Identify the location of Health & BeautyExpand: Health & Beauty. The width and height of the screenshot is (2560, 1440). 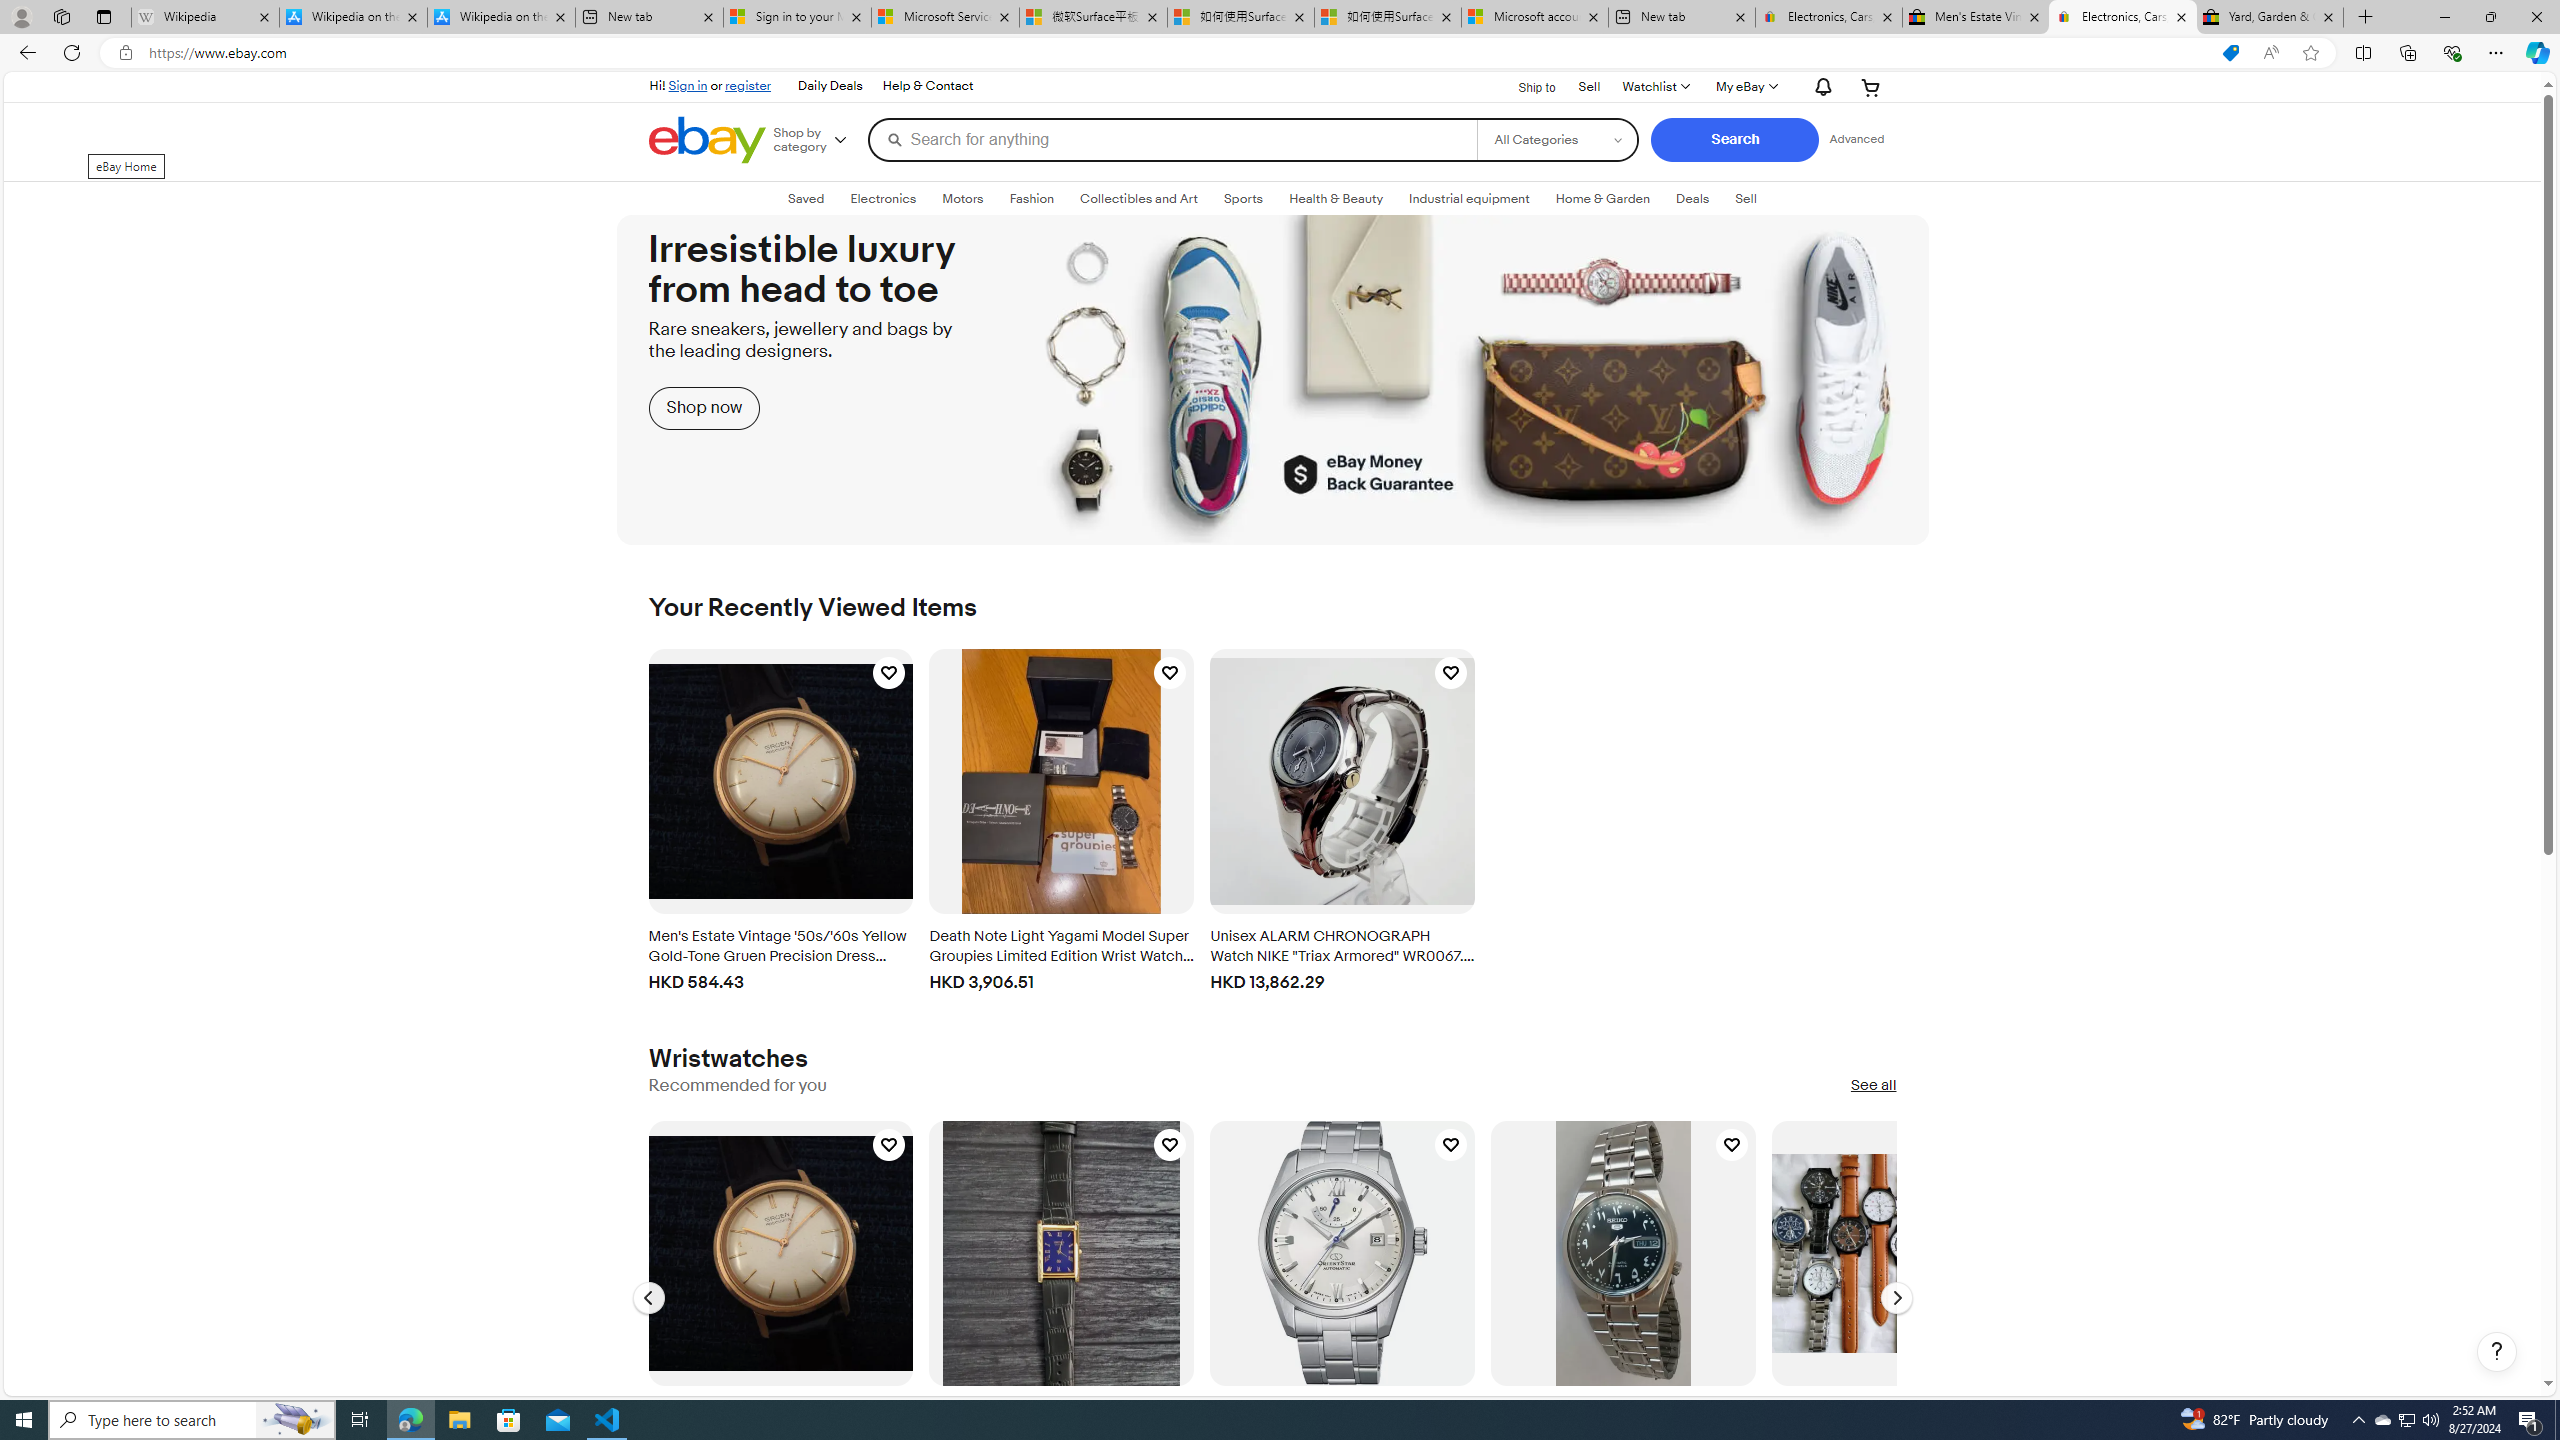
(1336, 198).